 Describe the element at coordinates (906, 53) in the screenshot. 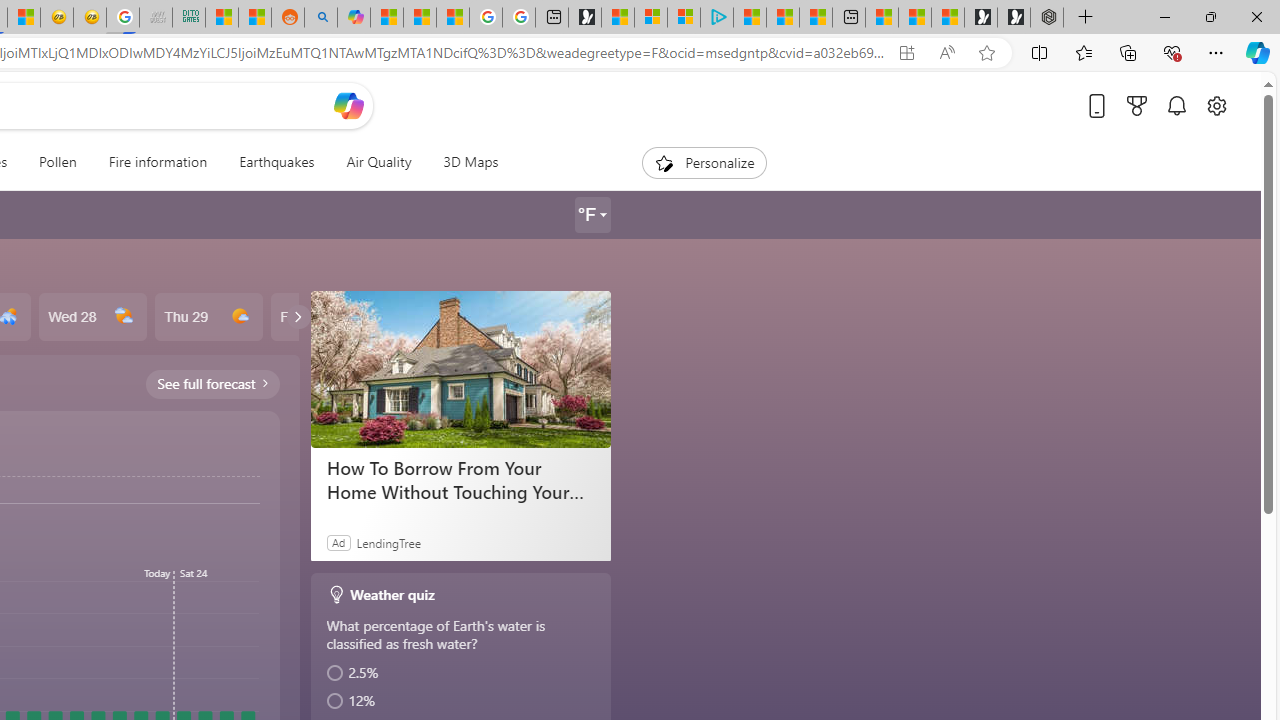

I see `App available. Install Microsoft Start Weather` at that location.